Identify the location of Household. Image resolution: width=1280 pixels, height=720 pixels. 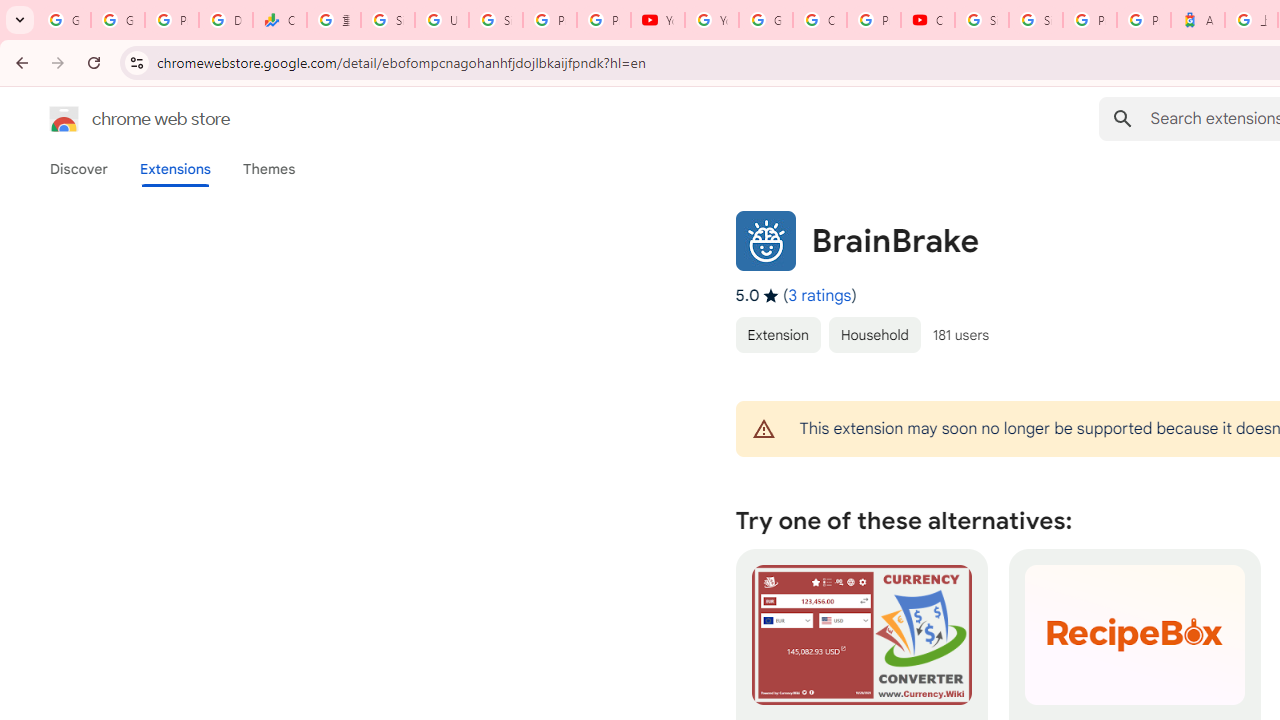
(874, 334).